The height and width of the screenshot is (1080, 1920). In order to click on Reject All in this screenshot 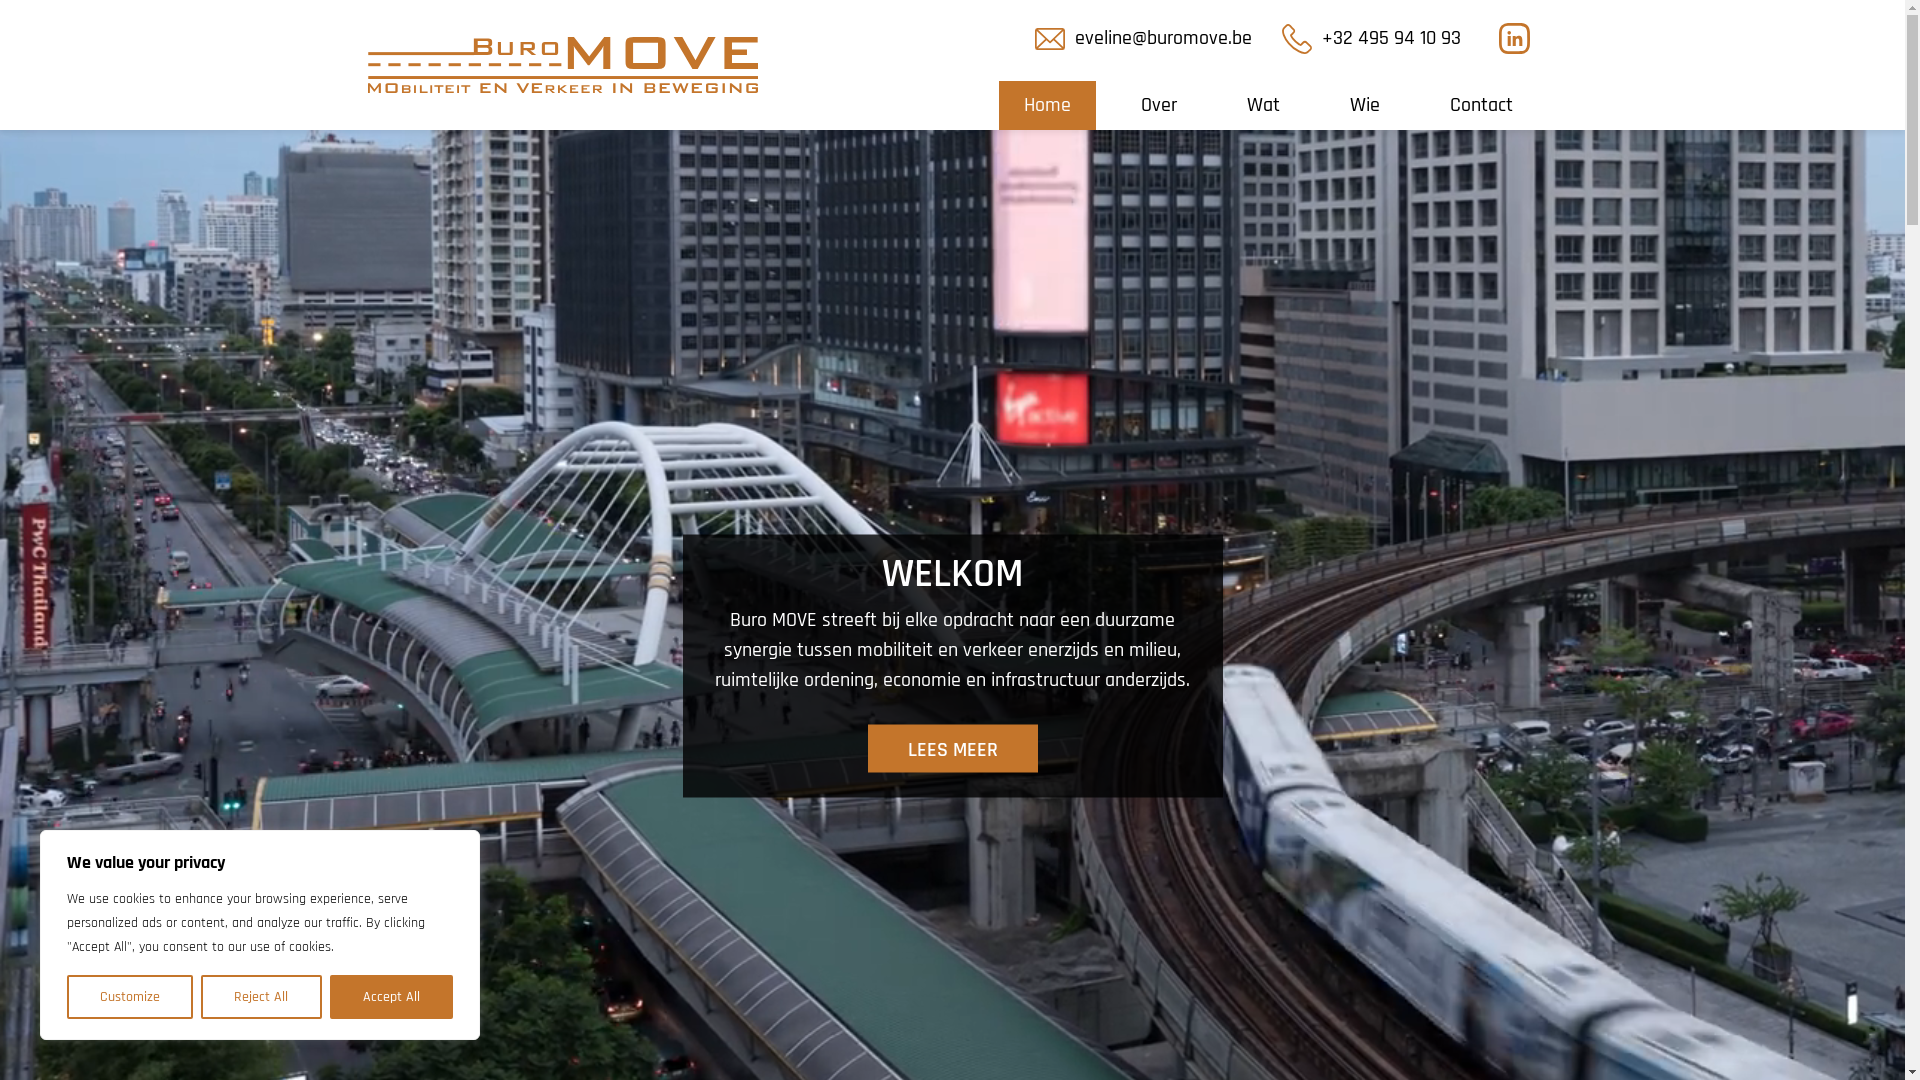, I will do `click(261, 997)`.